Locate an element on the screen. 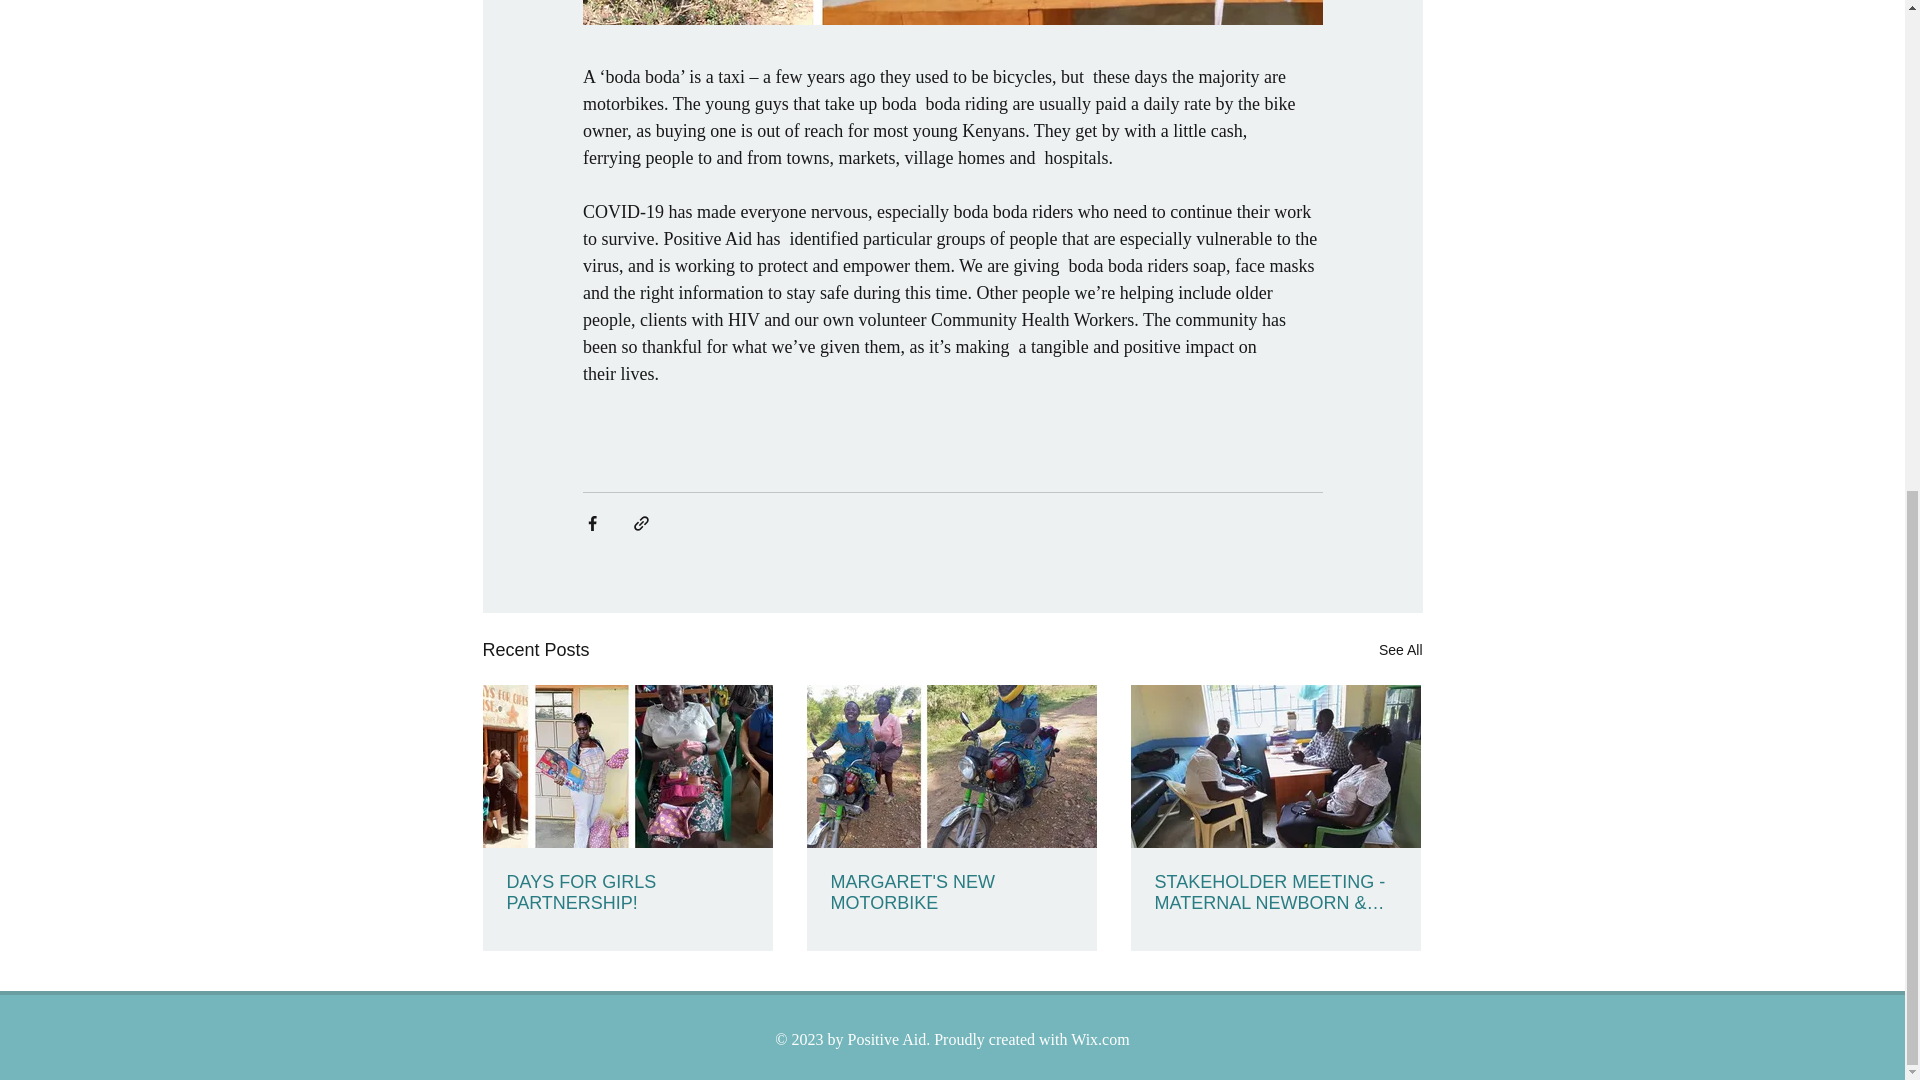 The width and height of the screenshot is (1920, 1080). See All is located at coordinates (1400, 650).